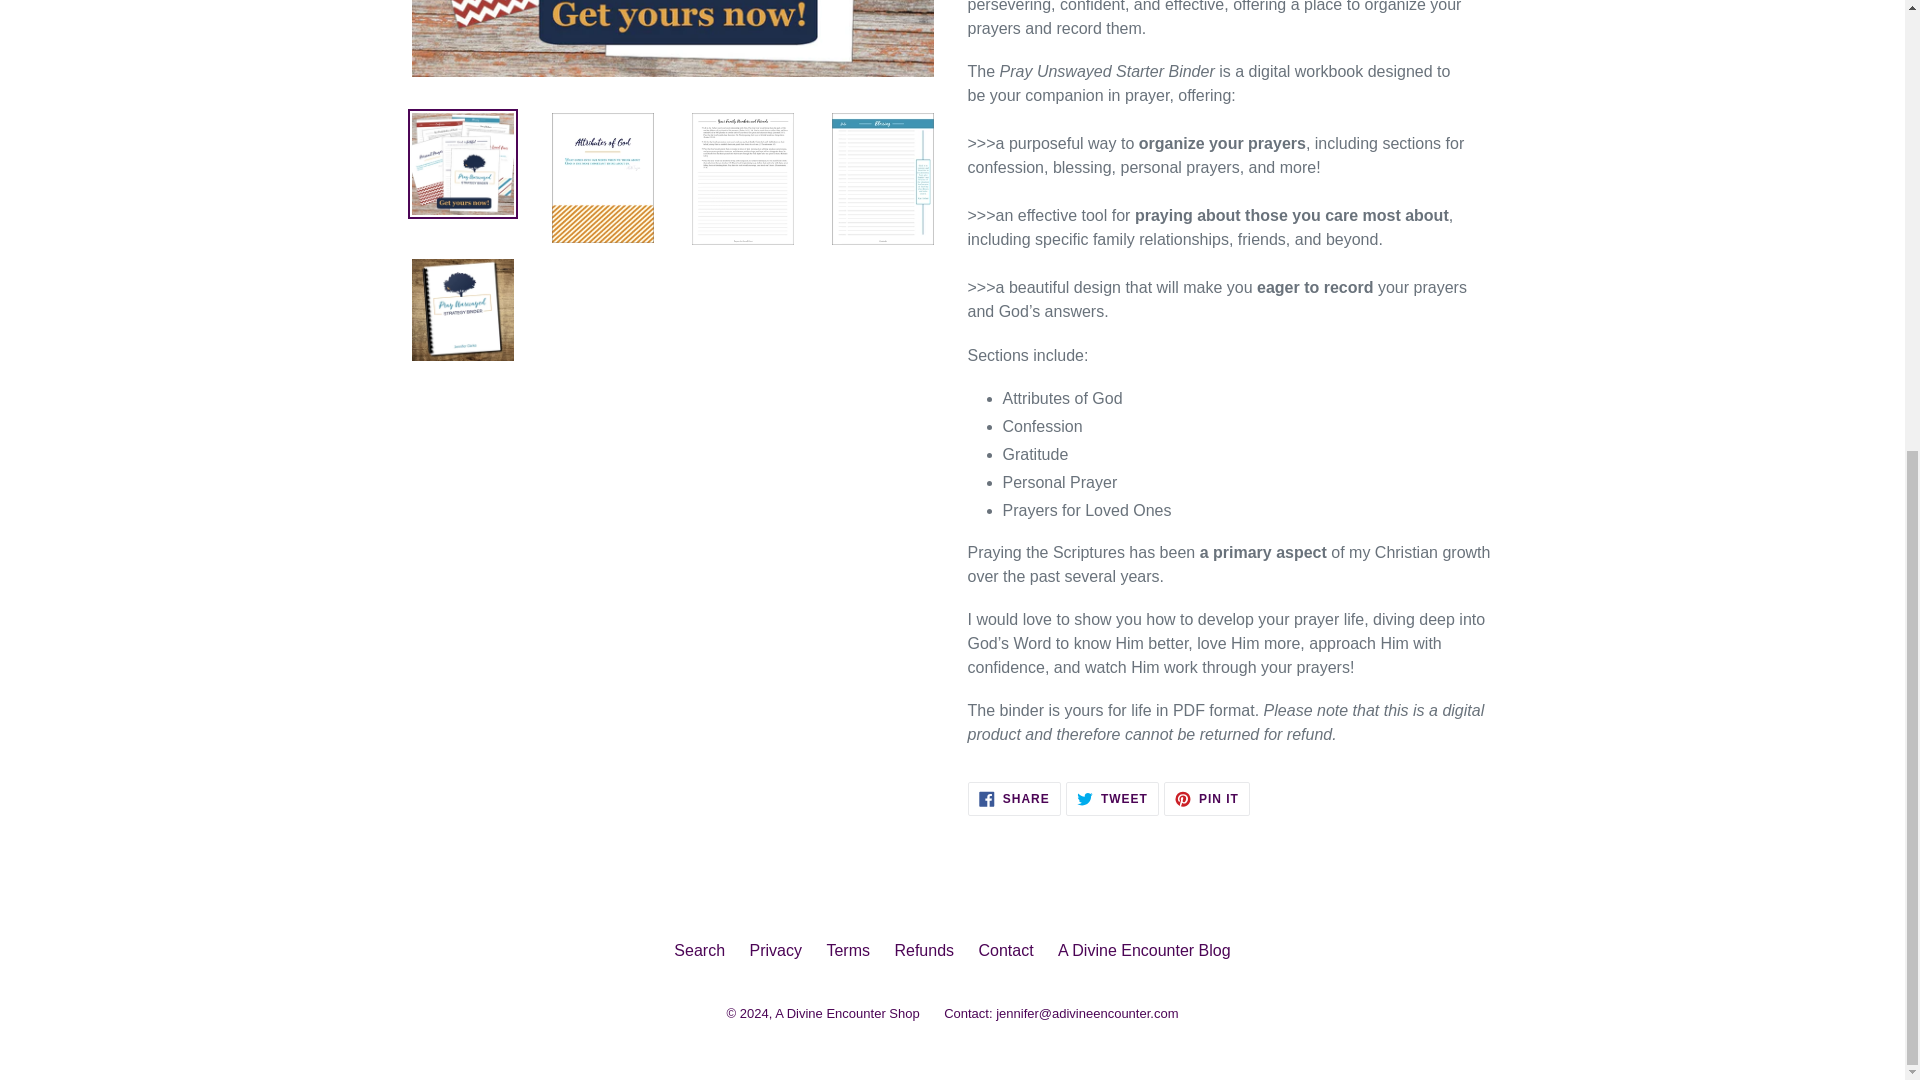  I want to click on A Divine Encounter Blog, so click(1014, 798).